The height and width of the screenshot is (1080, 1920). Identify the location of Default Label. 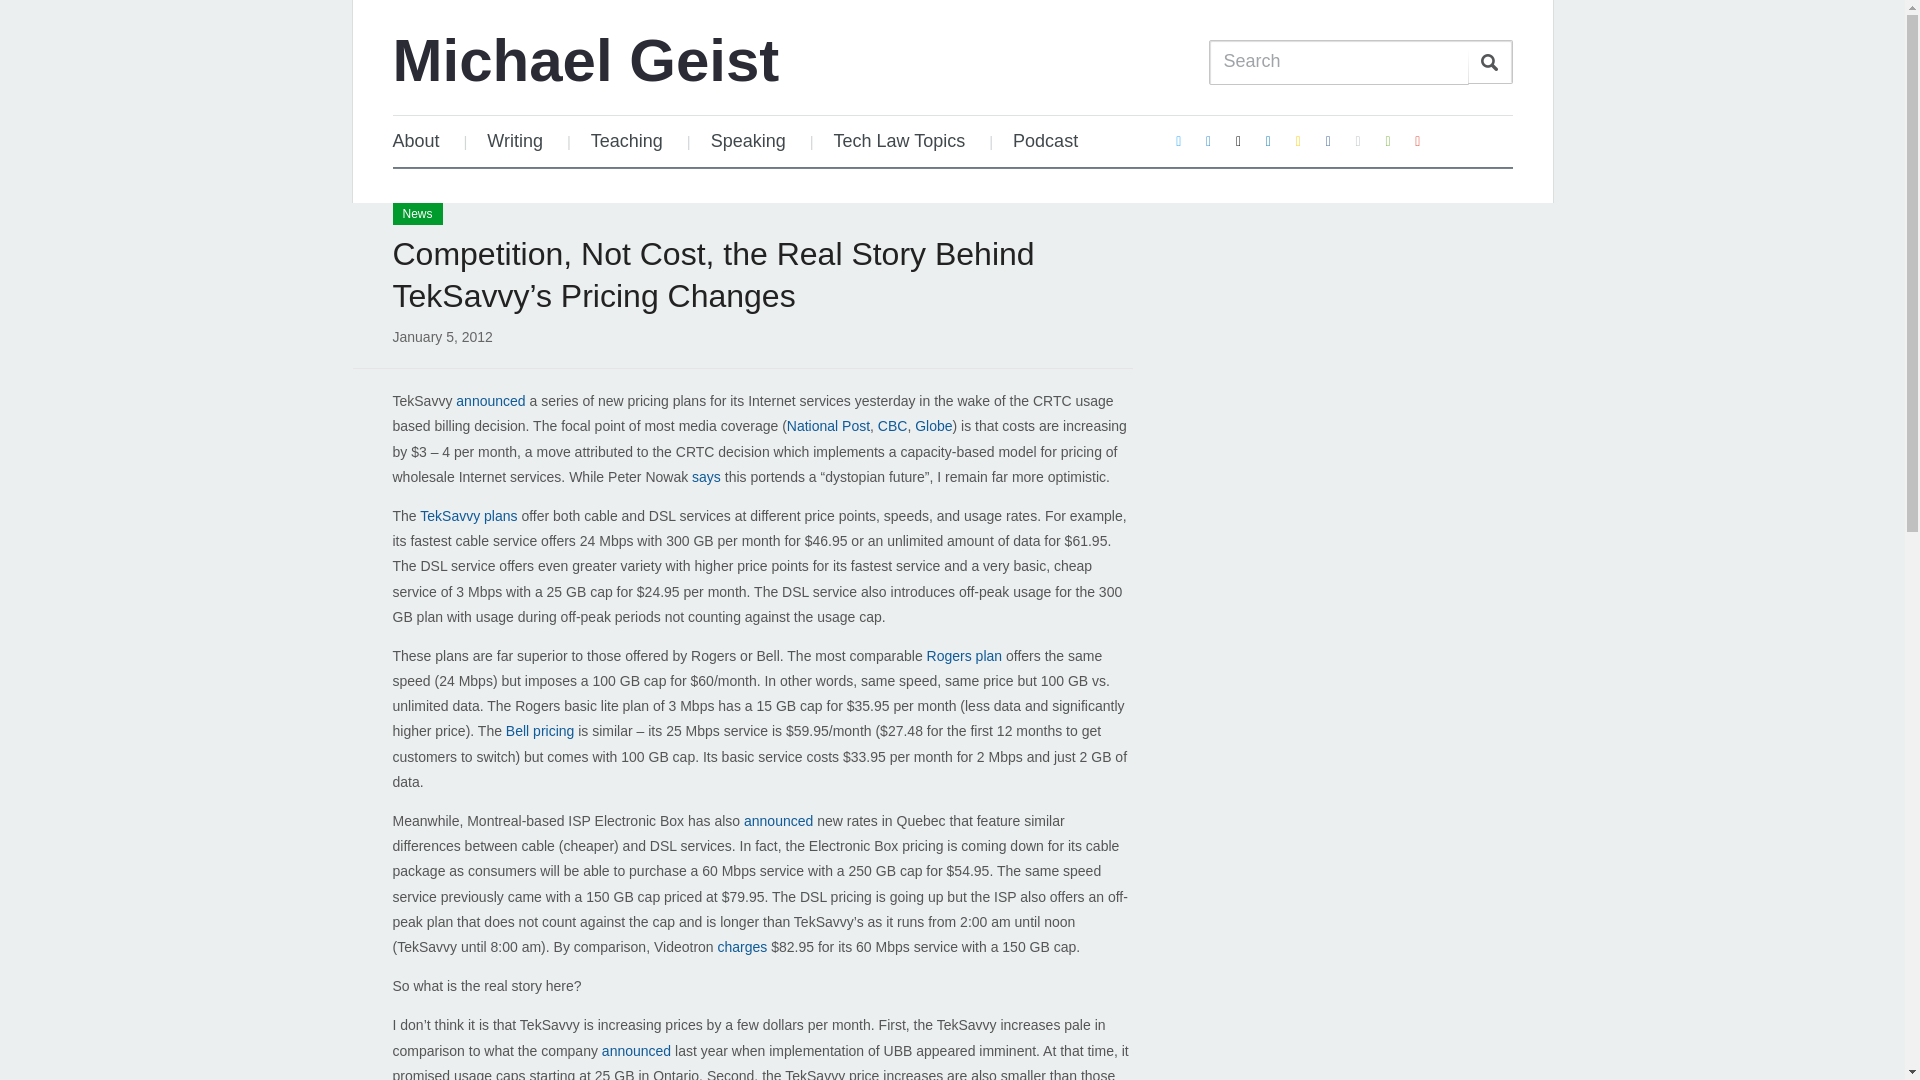
(1418, 140).